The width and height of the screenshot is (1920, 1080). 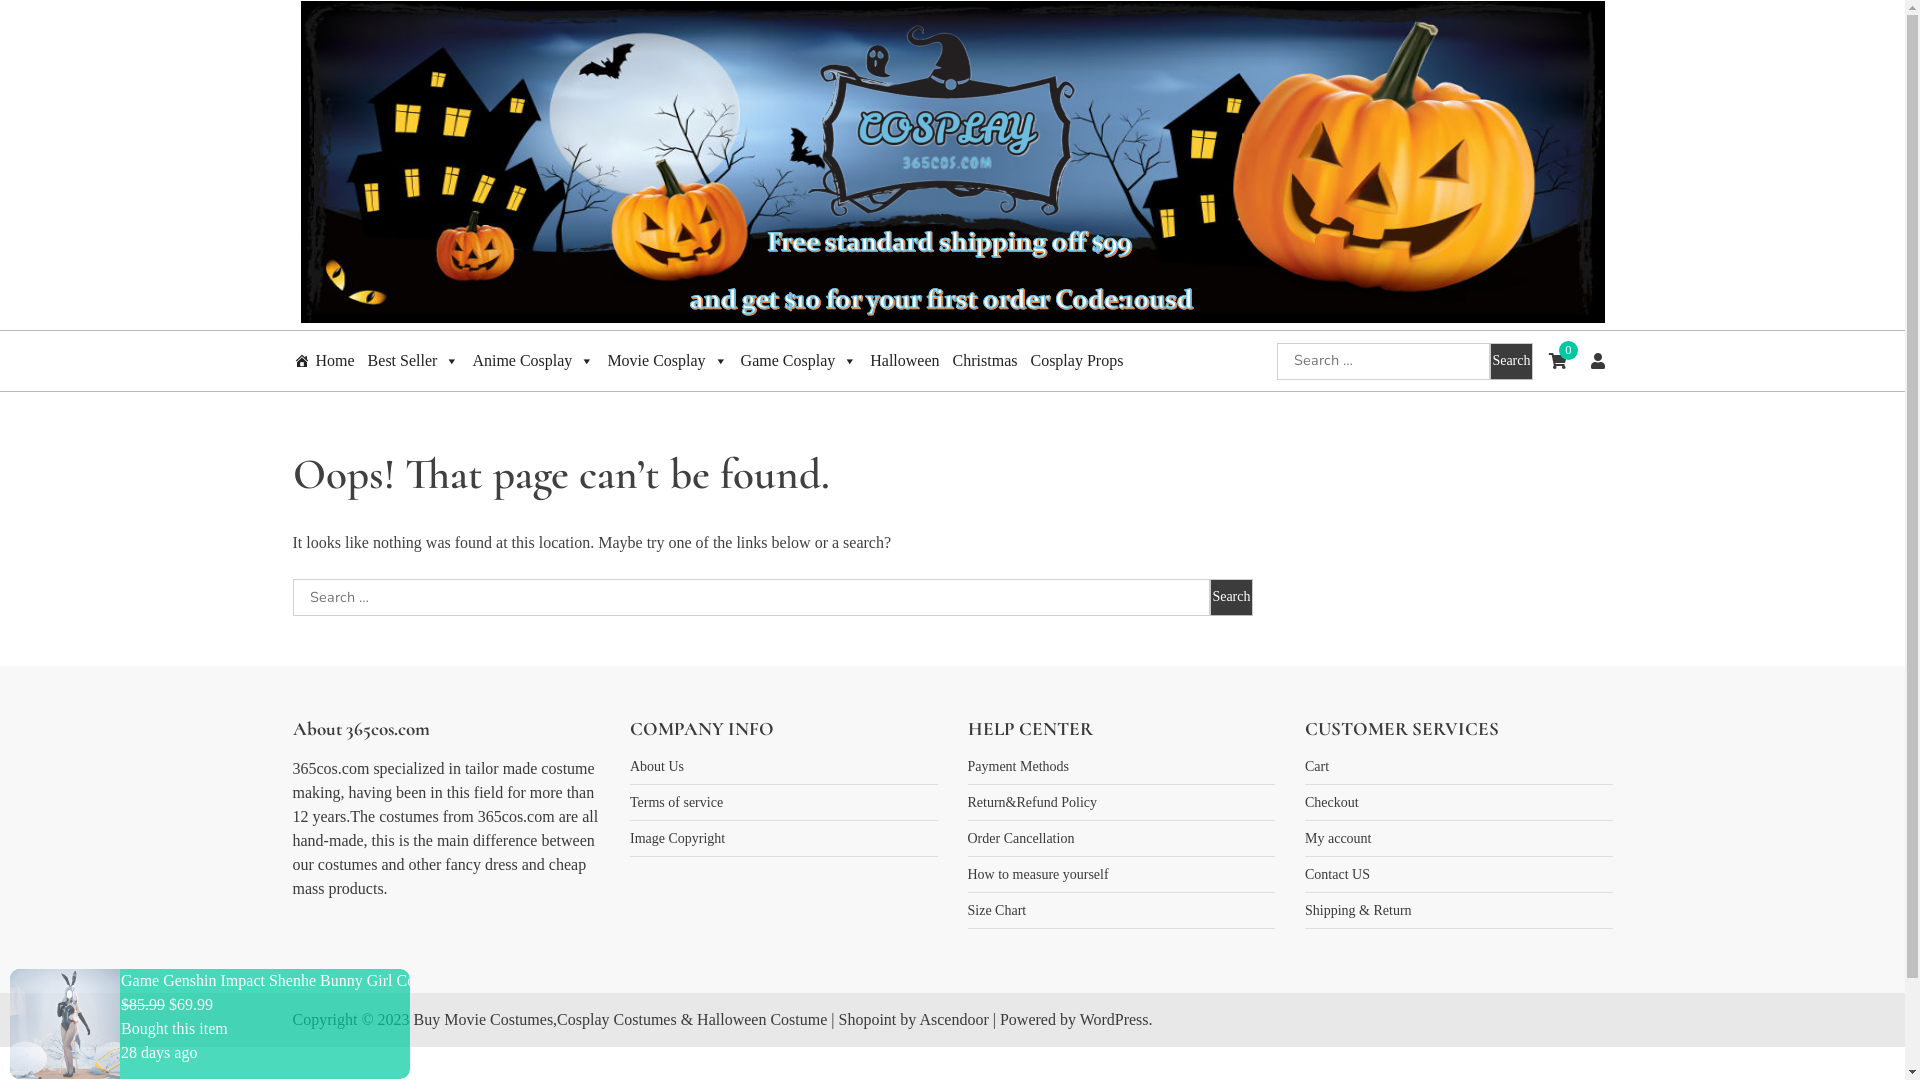 I want to click on Account, so click(x=1597, y=361).